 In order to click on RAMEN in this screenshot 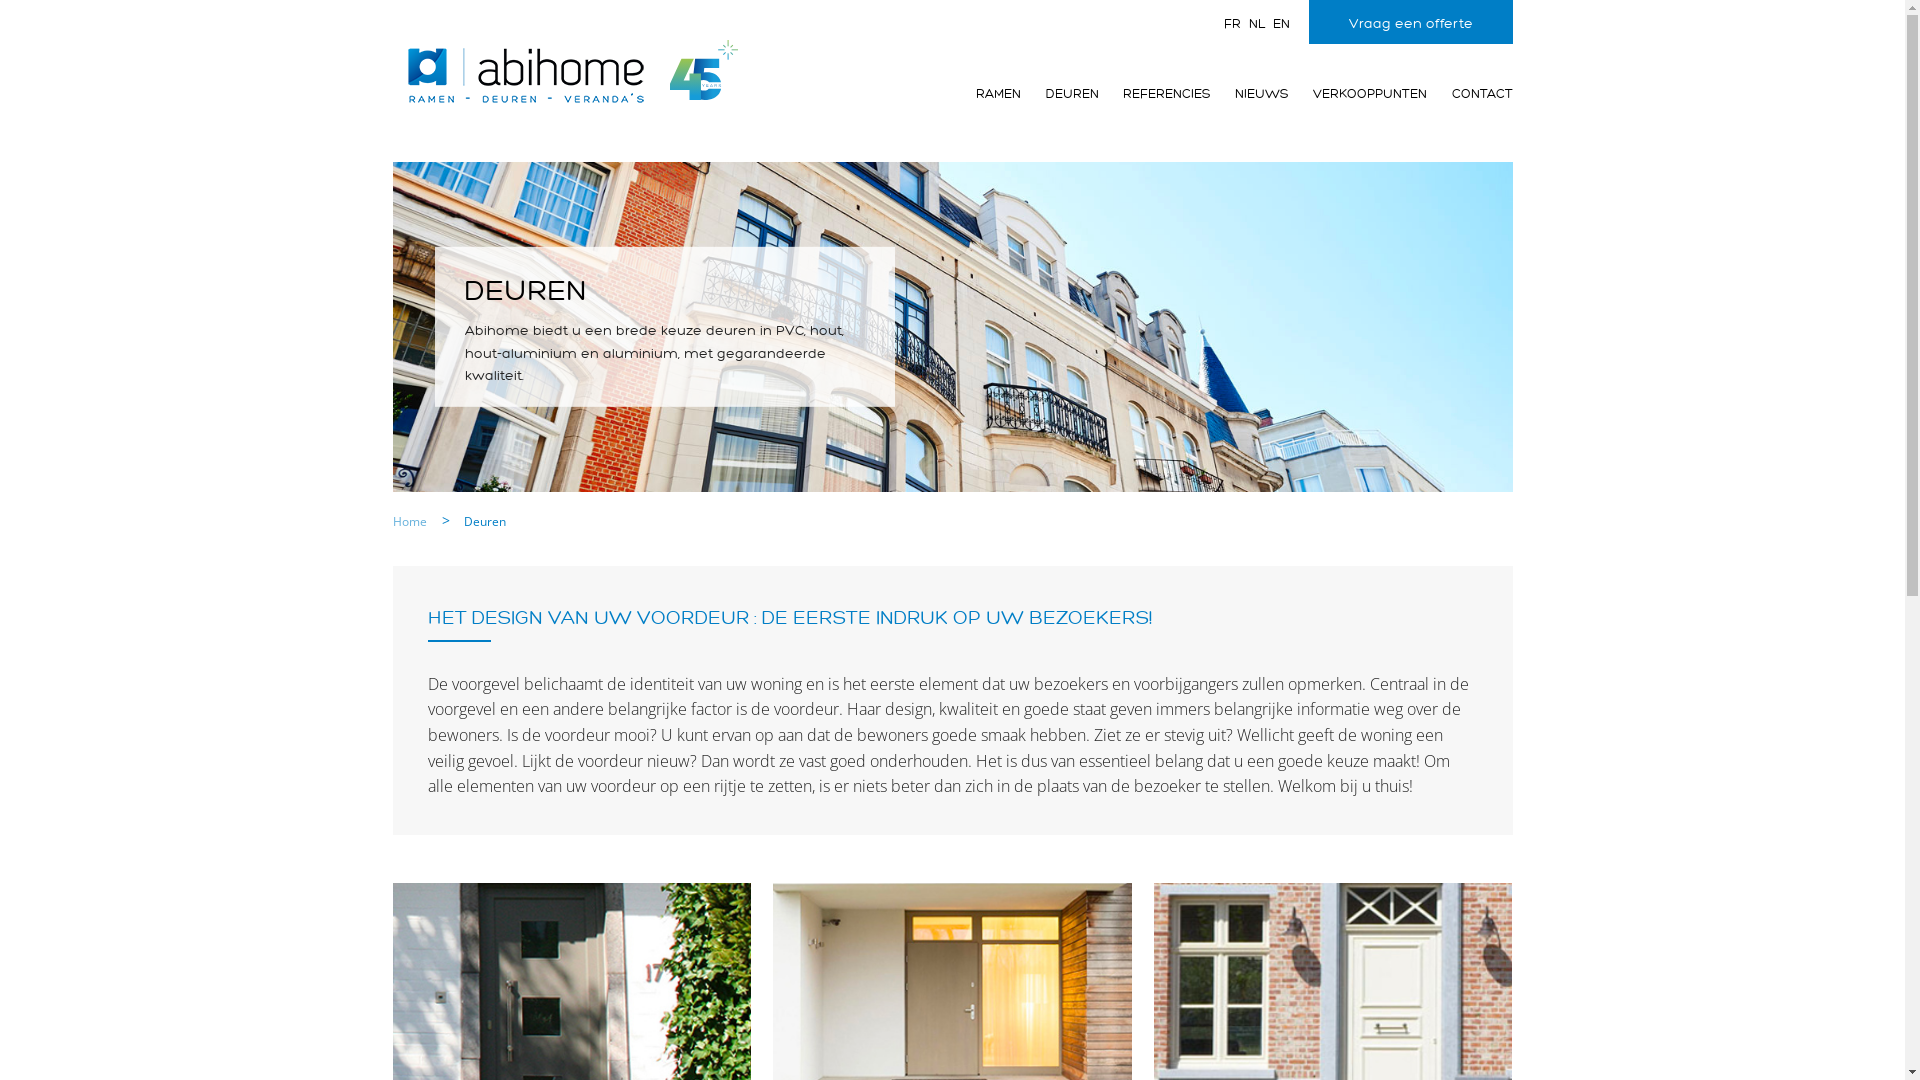, I will do `click(986, 94)`.